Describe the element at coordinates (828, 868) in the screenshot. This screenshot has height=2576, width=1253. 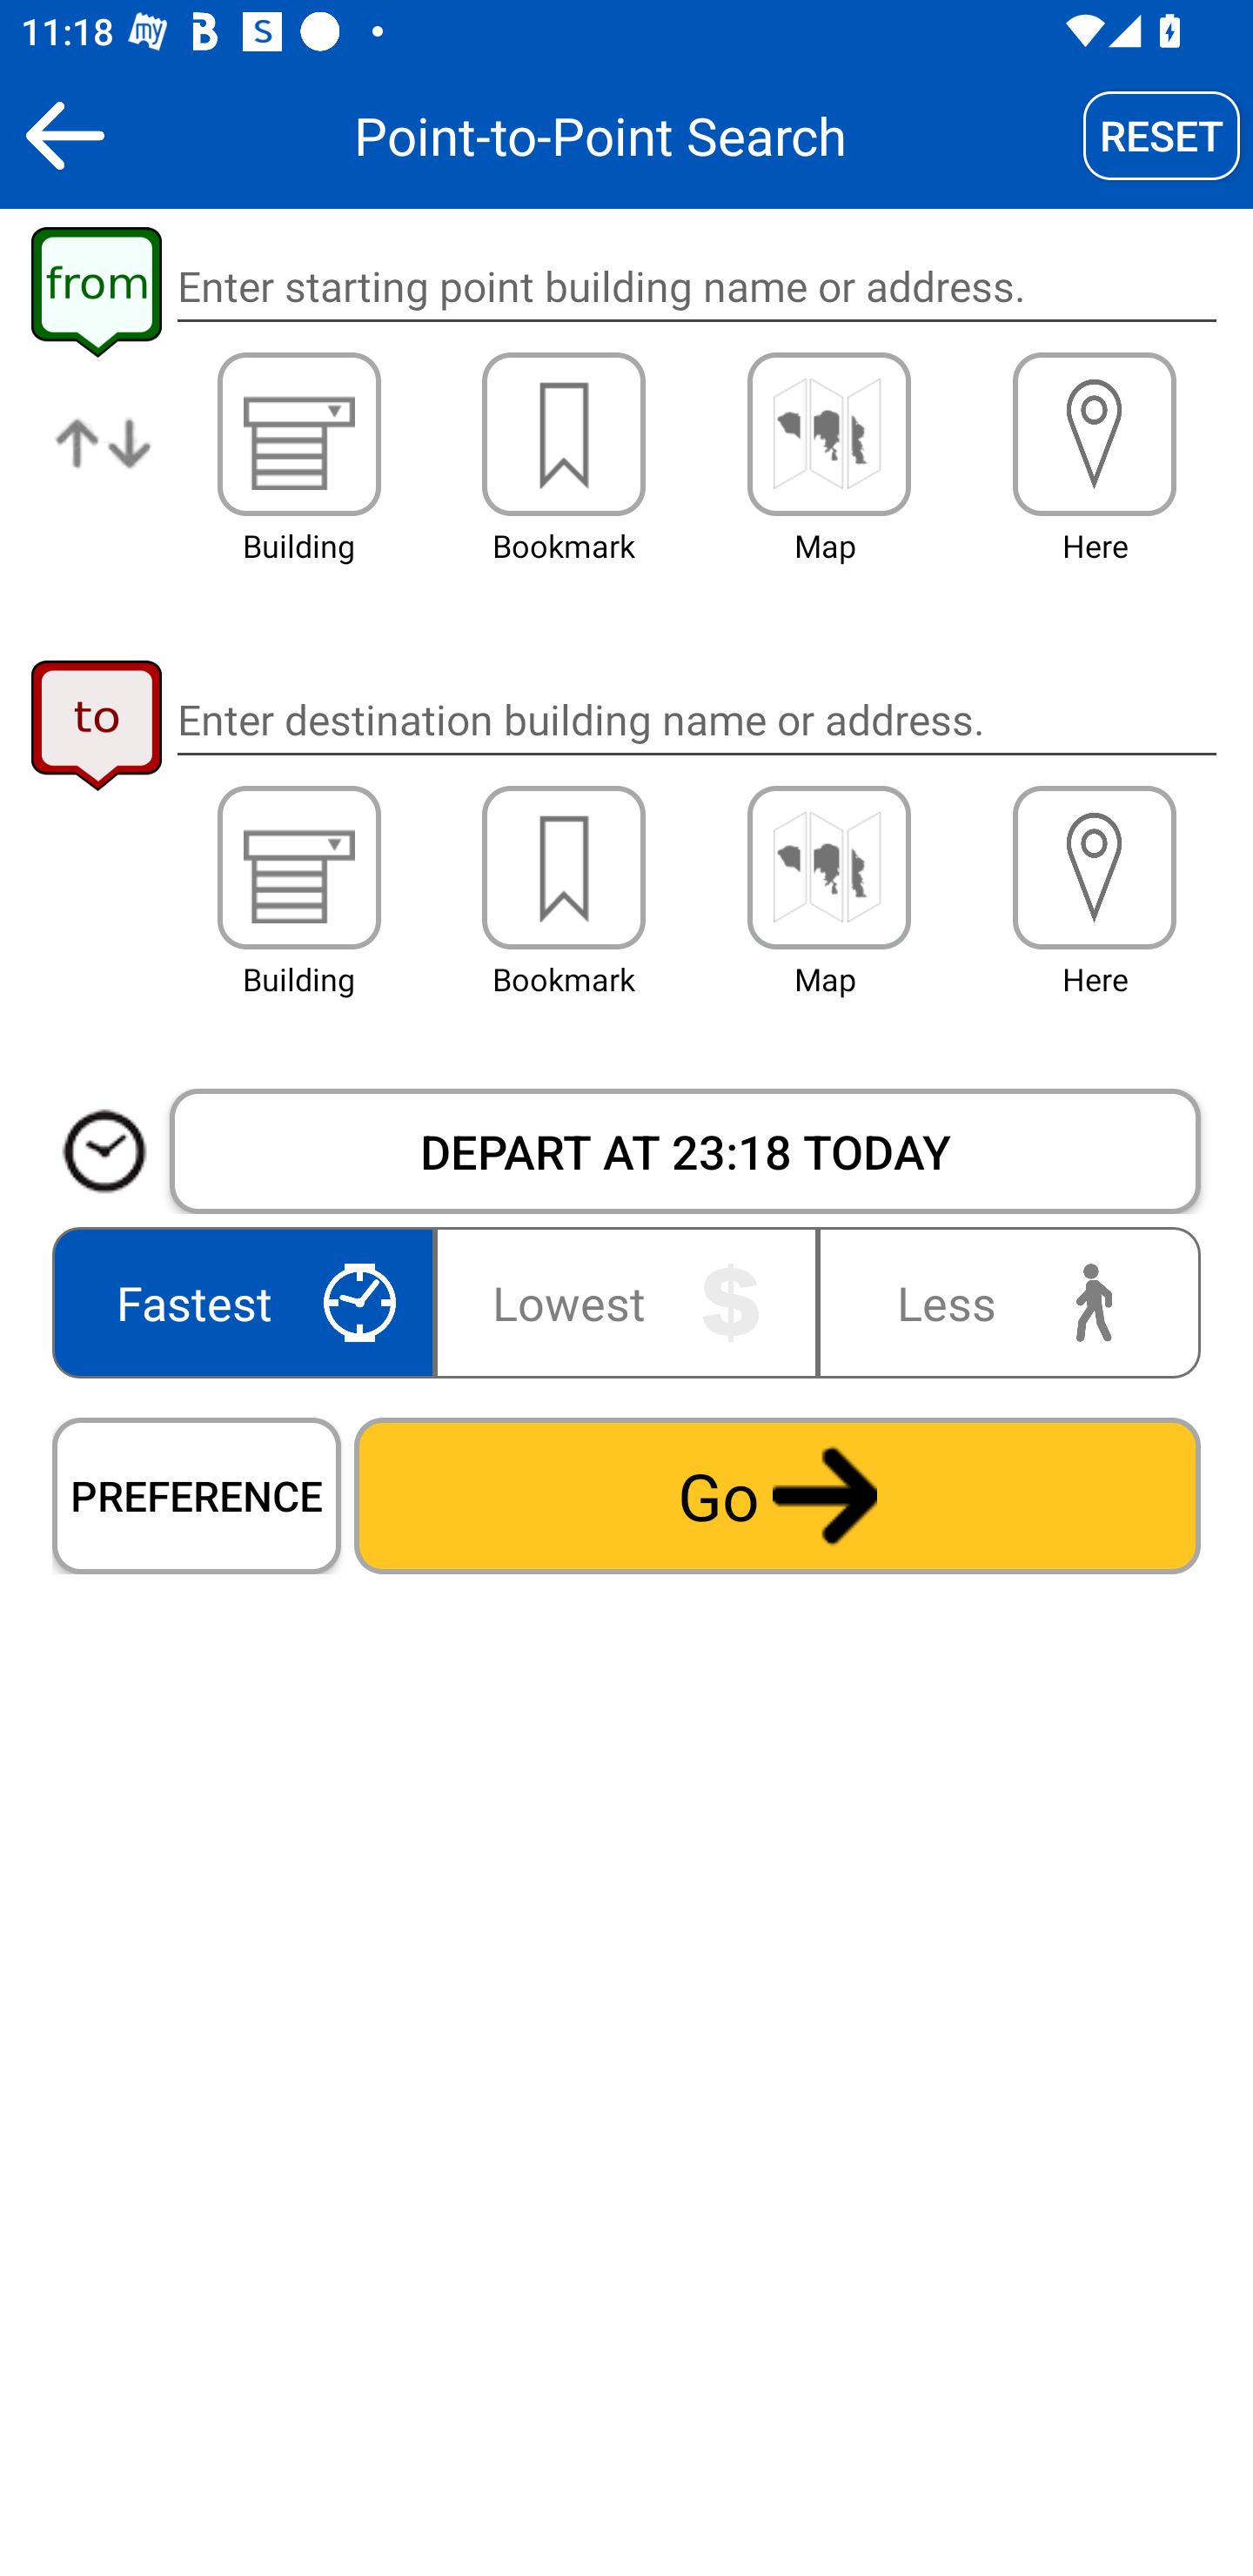
I see `Select location on map` at that location.